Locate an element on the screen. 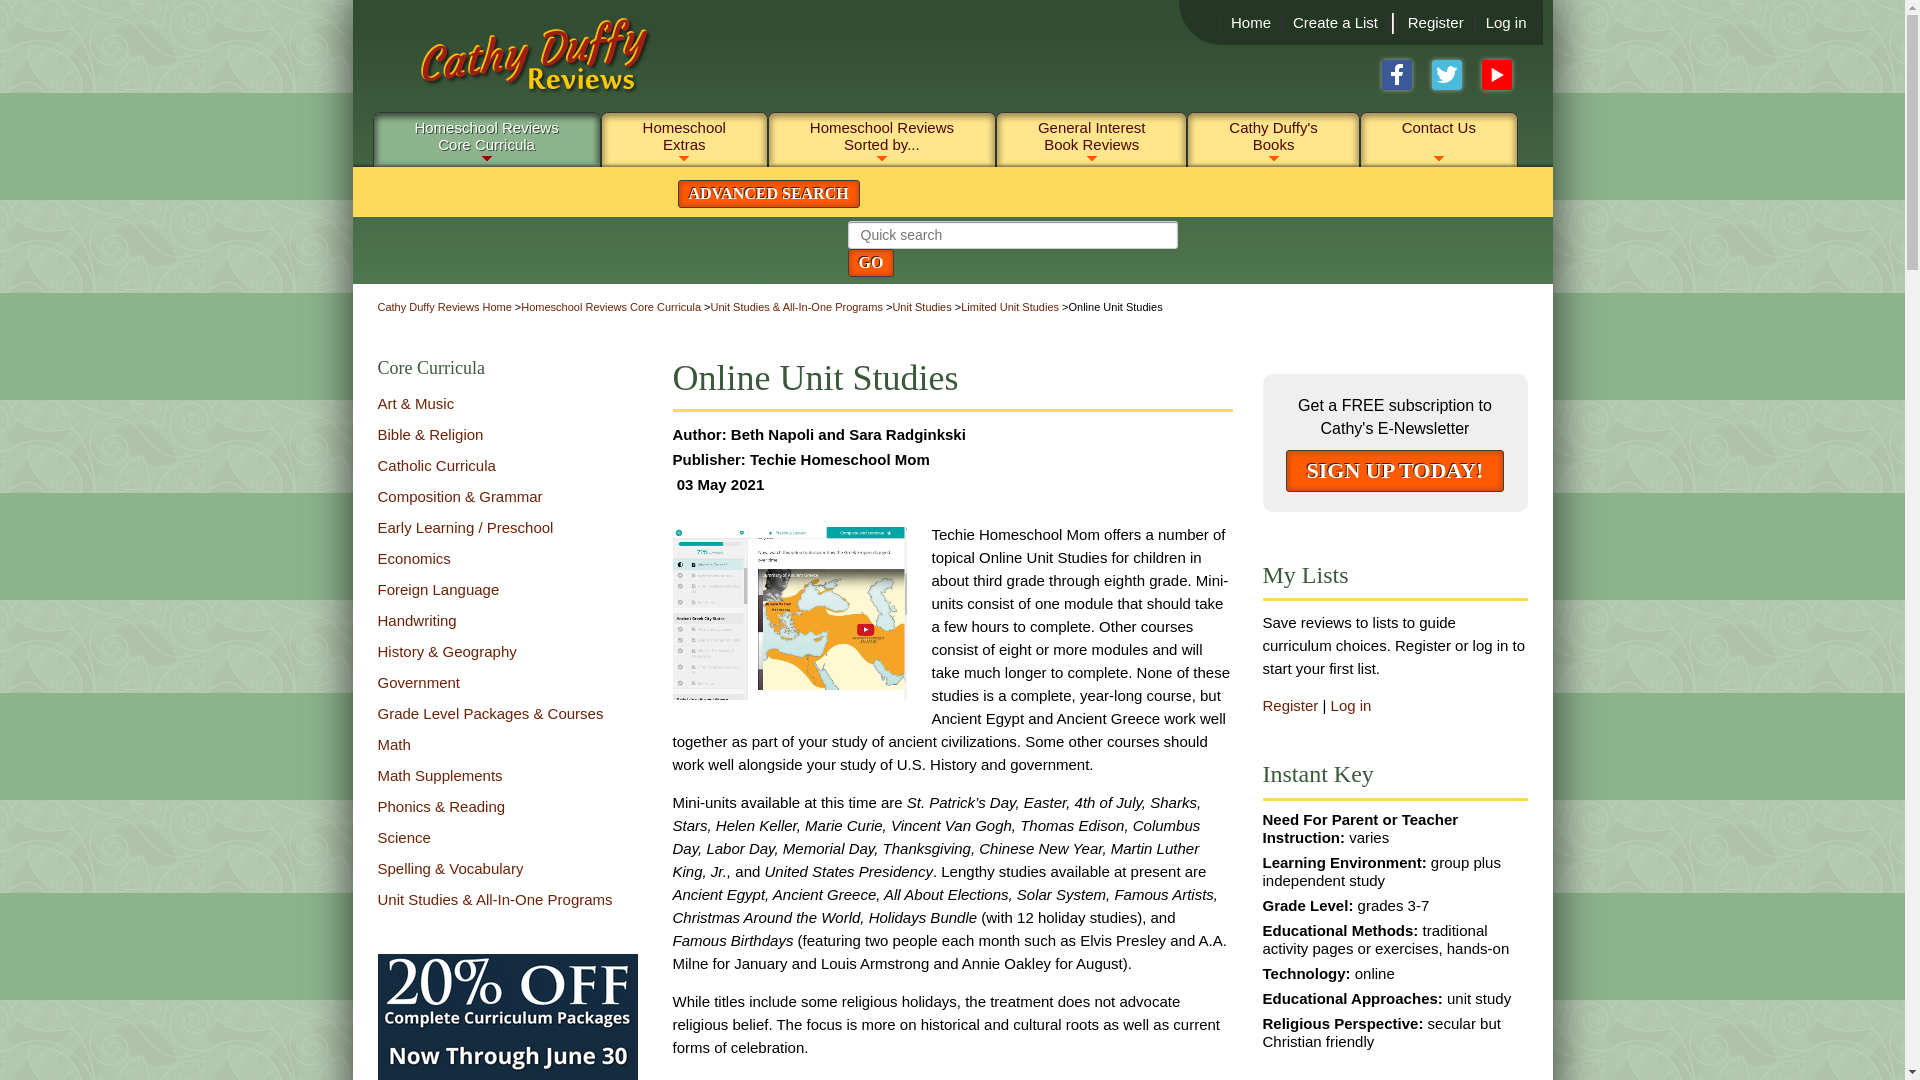 The width and height of the screenshot is (1920, 1080). Published by  is located at coordinates (792, 434).